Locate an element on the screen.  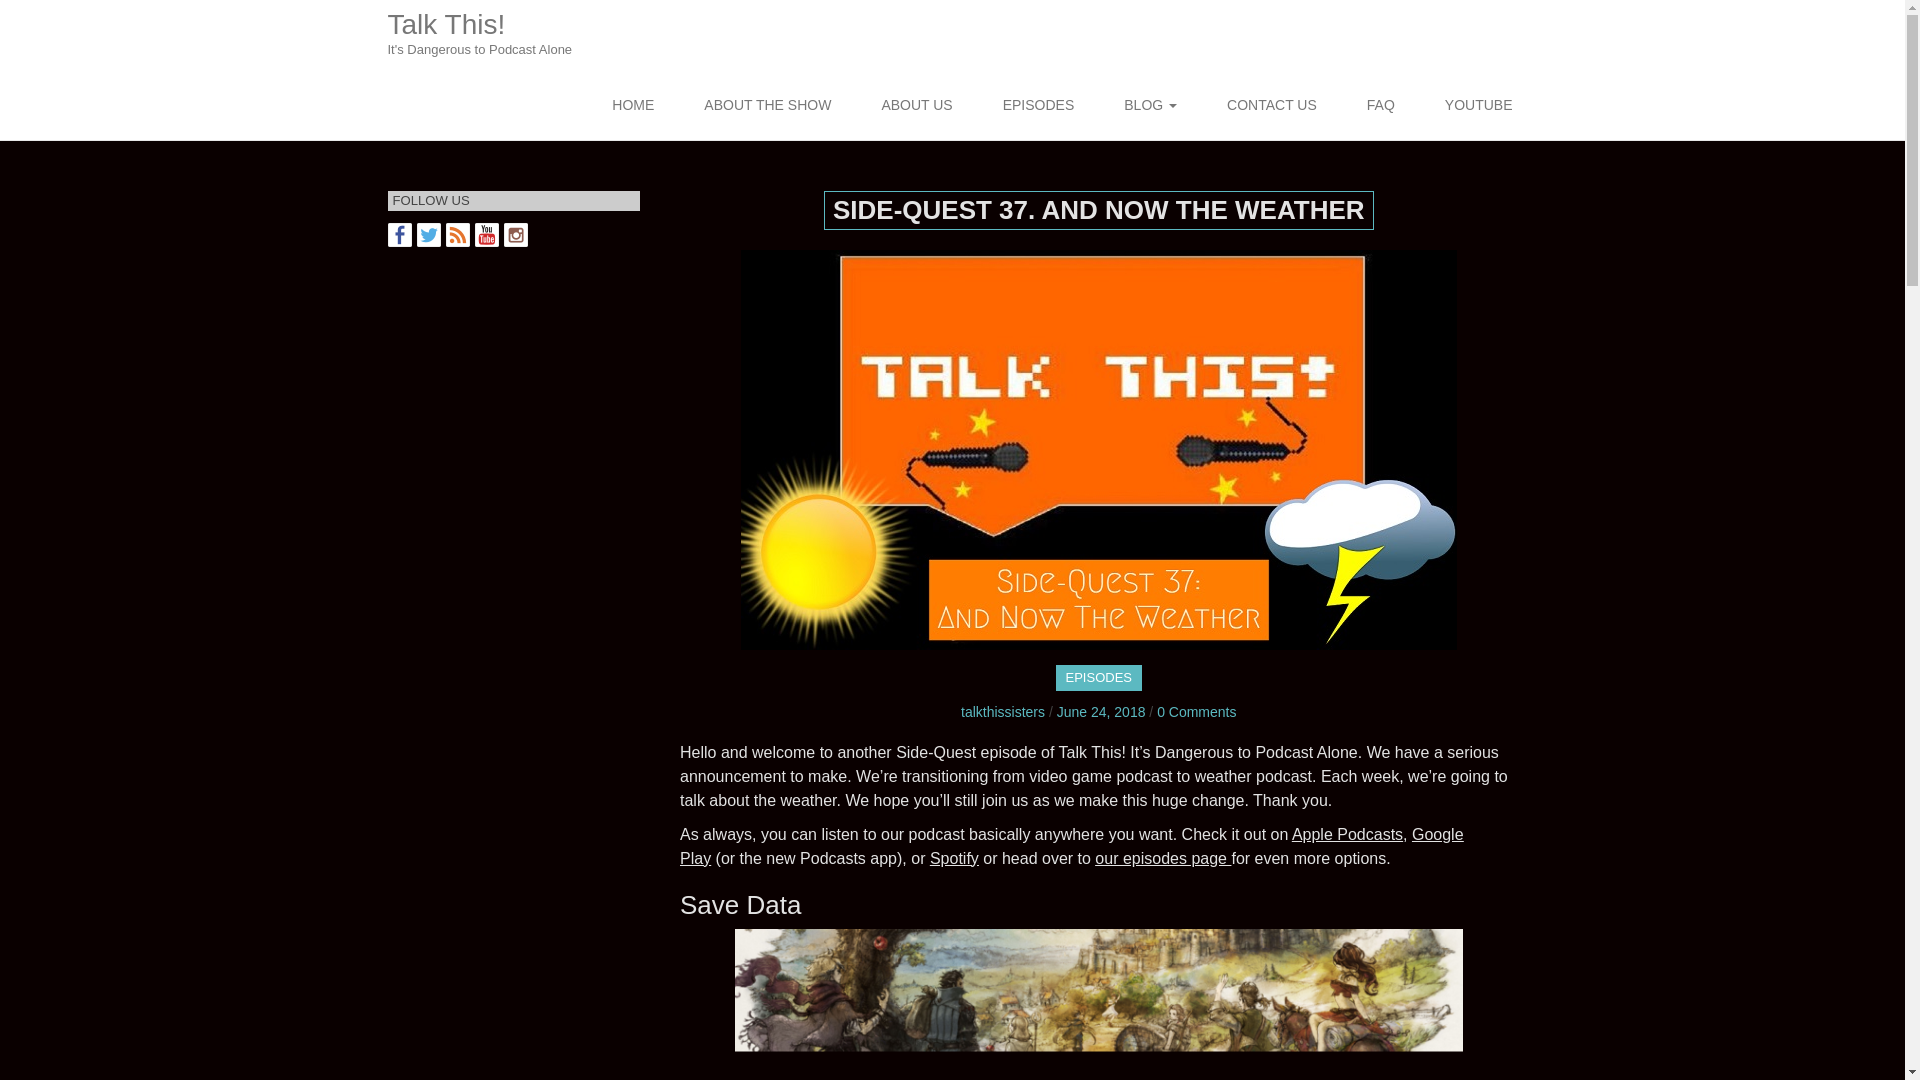
Check out our instagram feed is located at coordinates (1348, 834).